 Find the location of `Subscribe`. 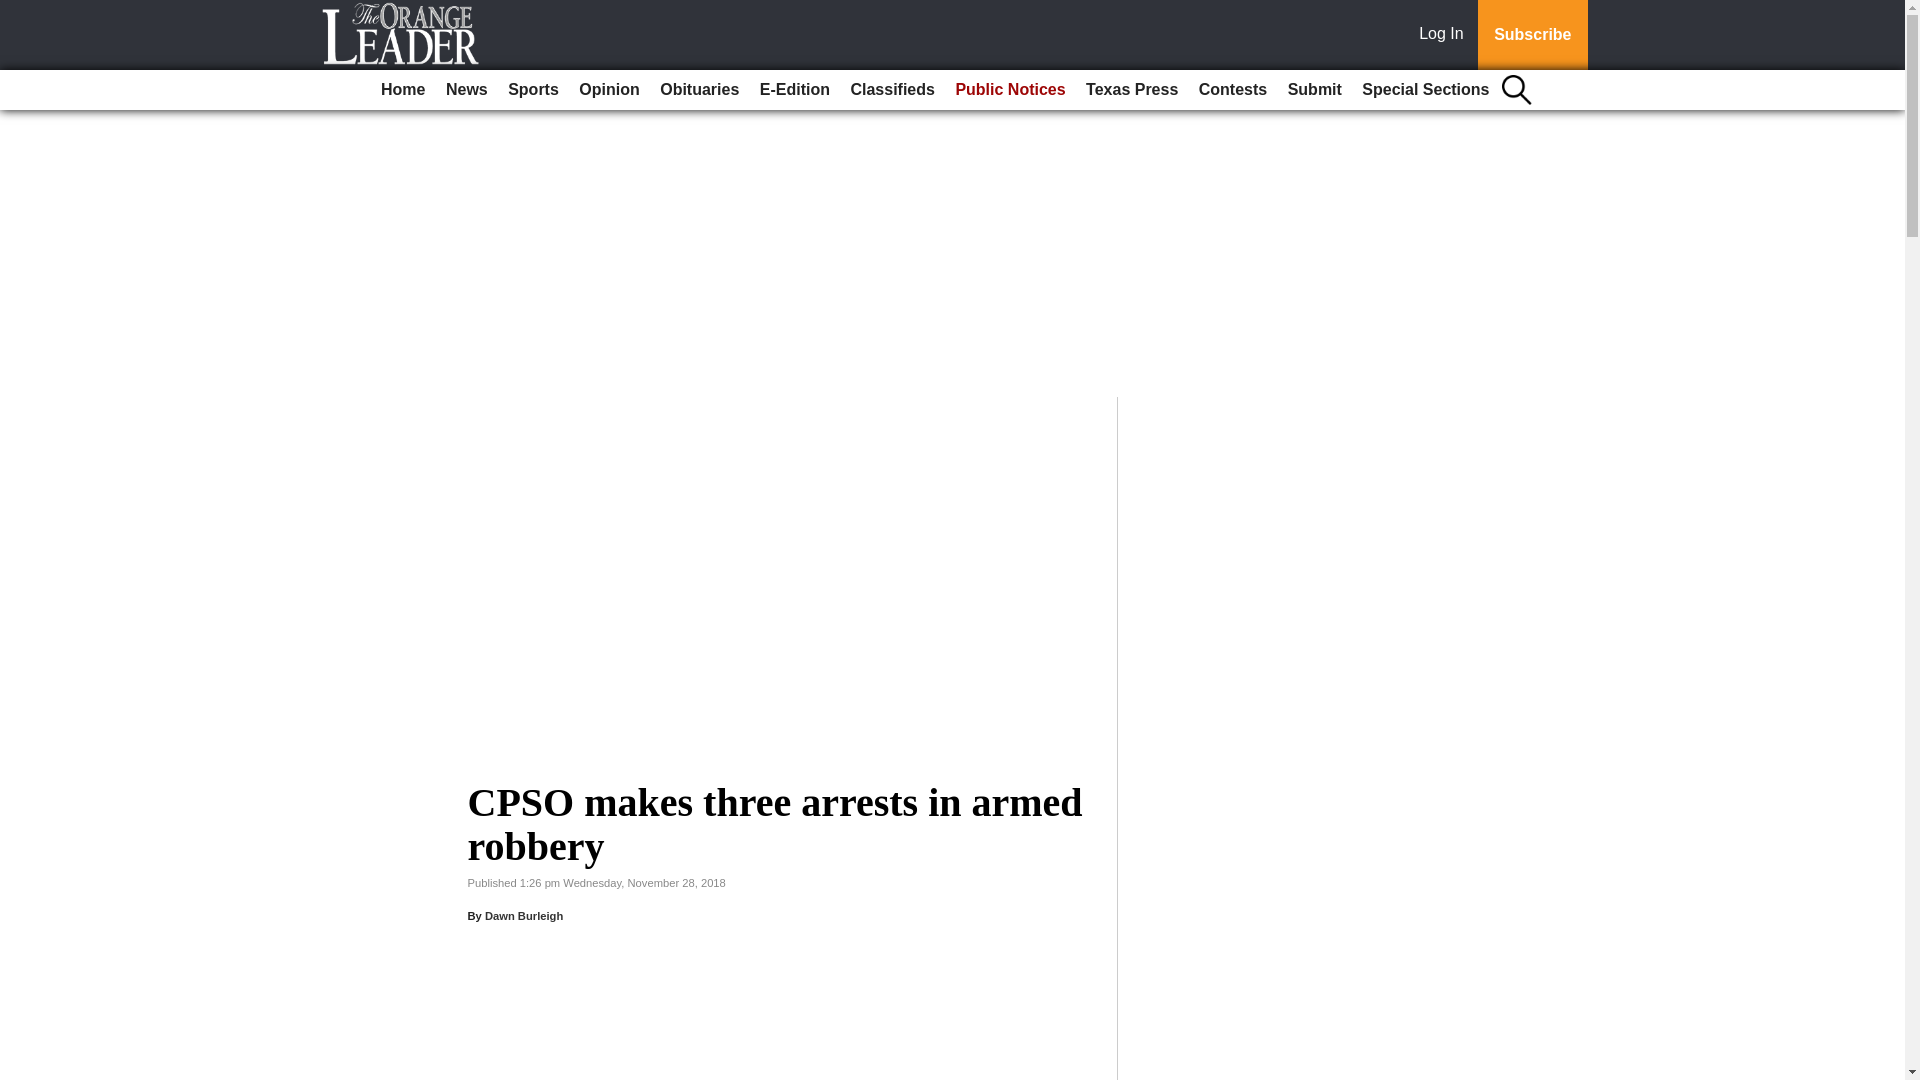

Subscribe is located at coordinates (1532, 35).